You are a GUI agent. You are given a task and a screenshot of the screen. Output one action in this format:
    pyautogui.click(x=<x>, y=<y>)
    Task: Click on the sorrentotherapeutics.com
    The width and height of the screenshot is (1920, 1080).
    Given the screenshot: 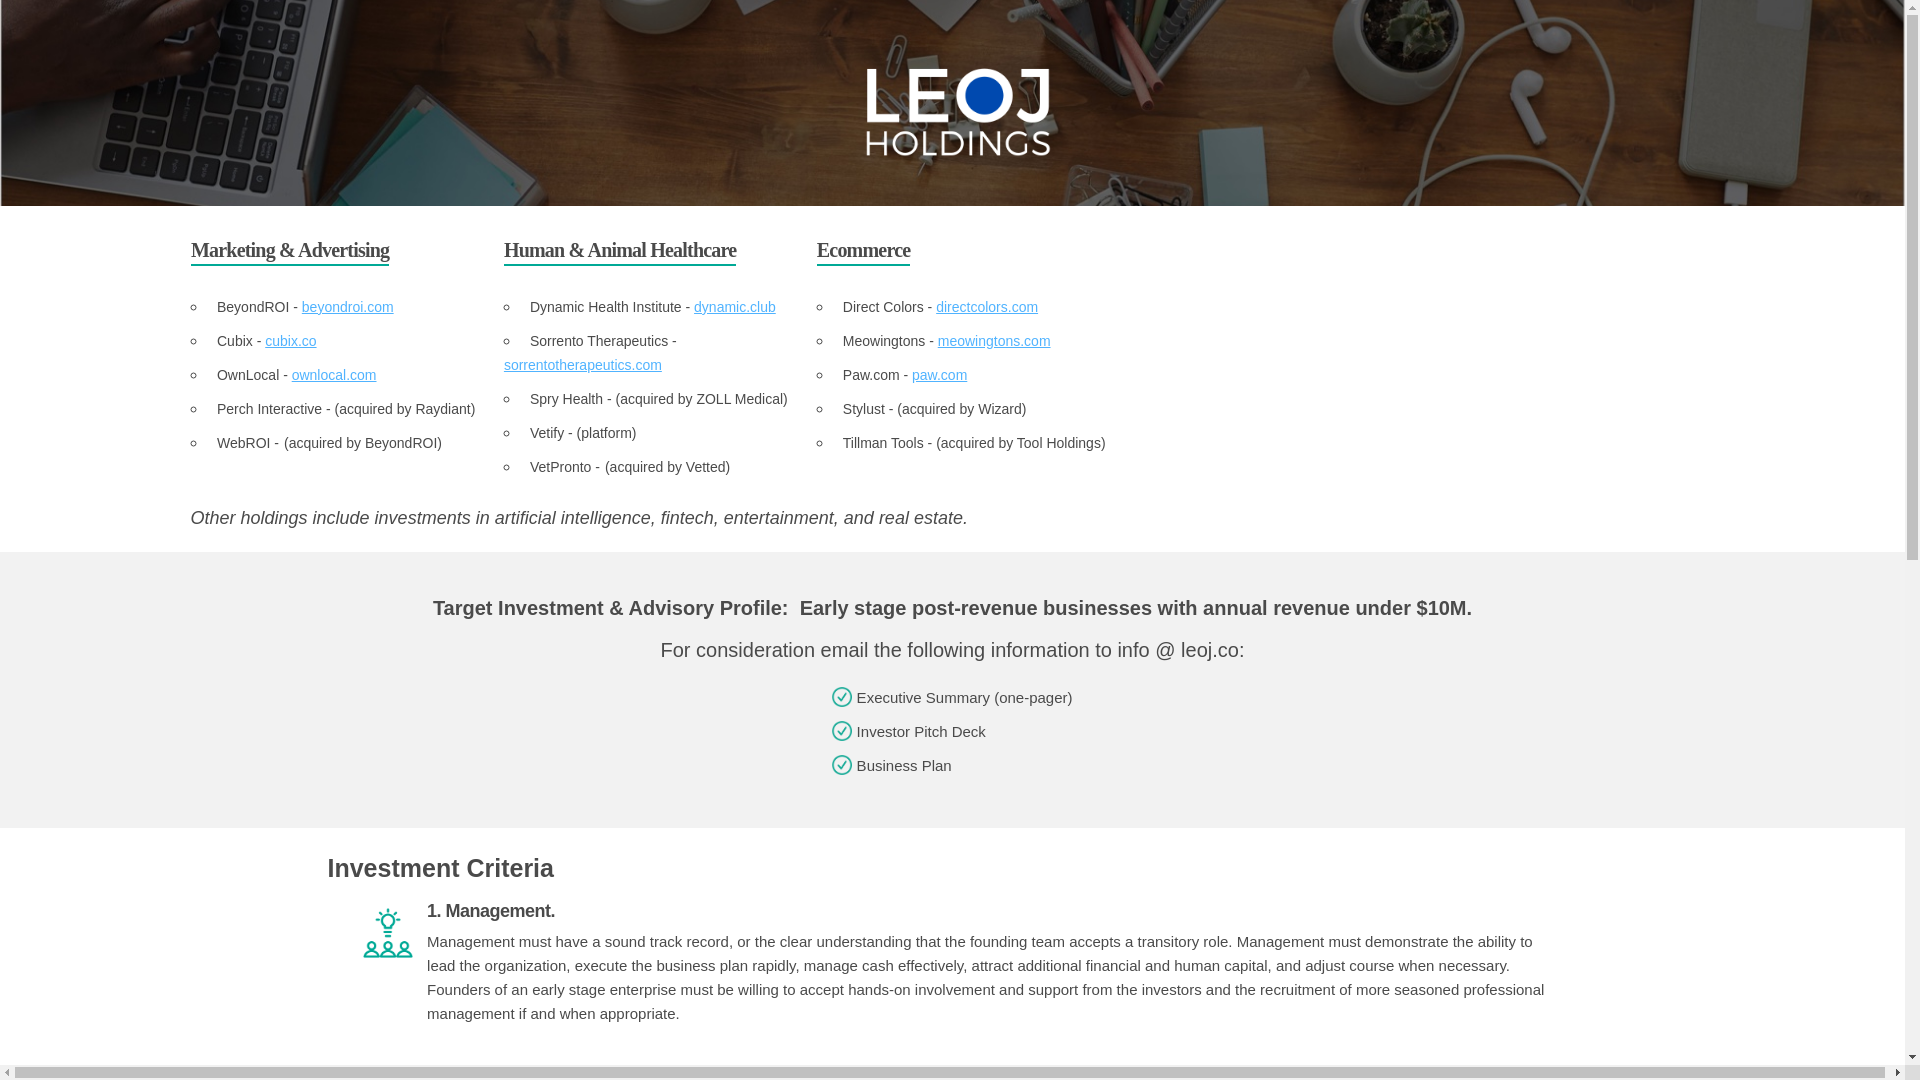 What is the action you would take?
    pyautogui.click(x=582, y=364)
    